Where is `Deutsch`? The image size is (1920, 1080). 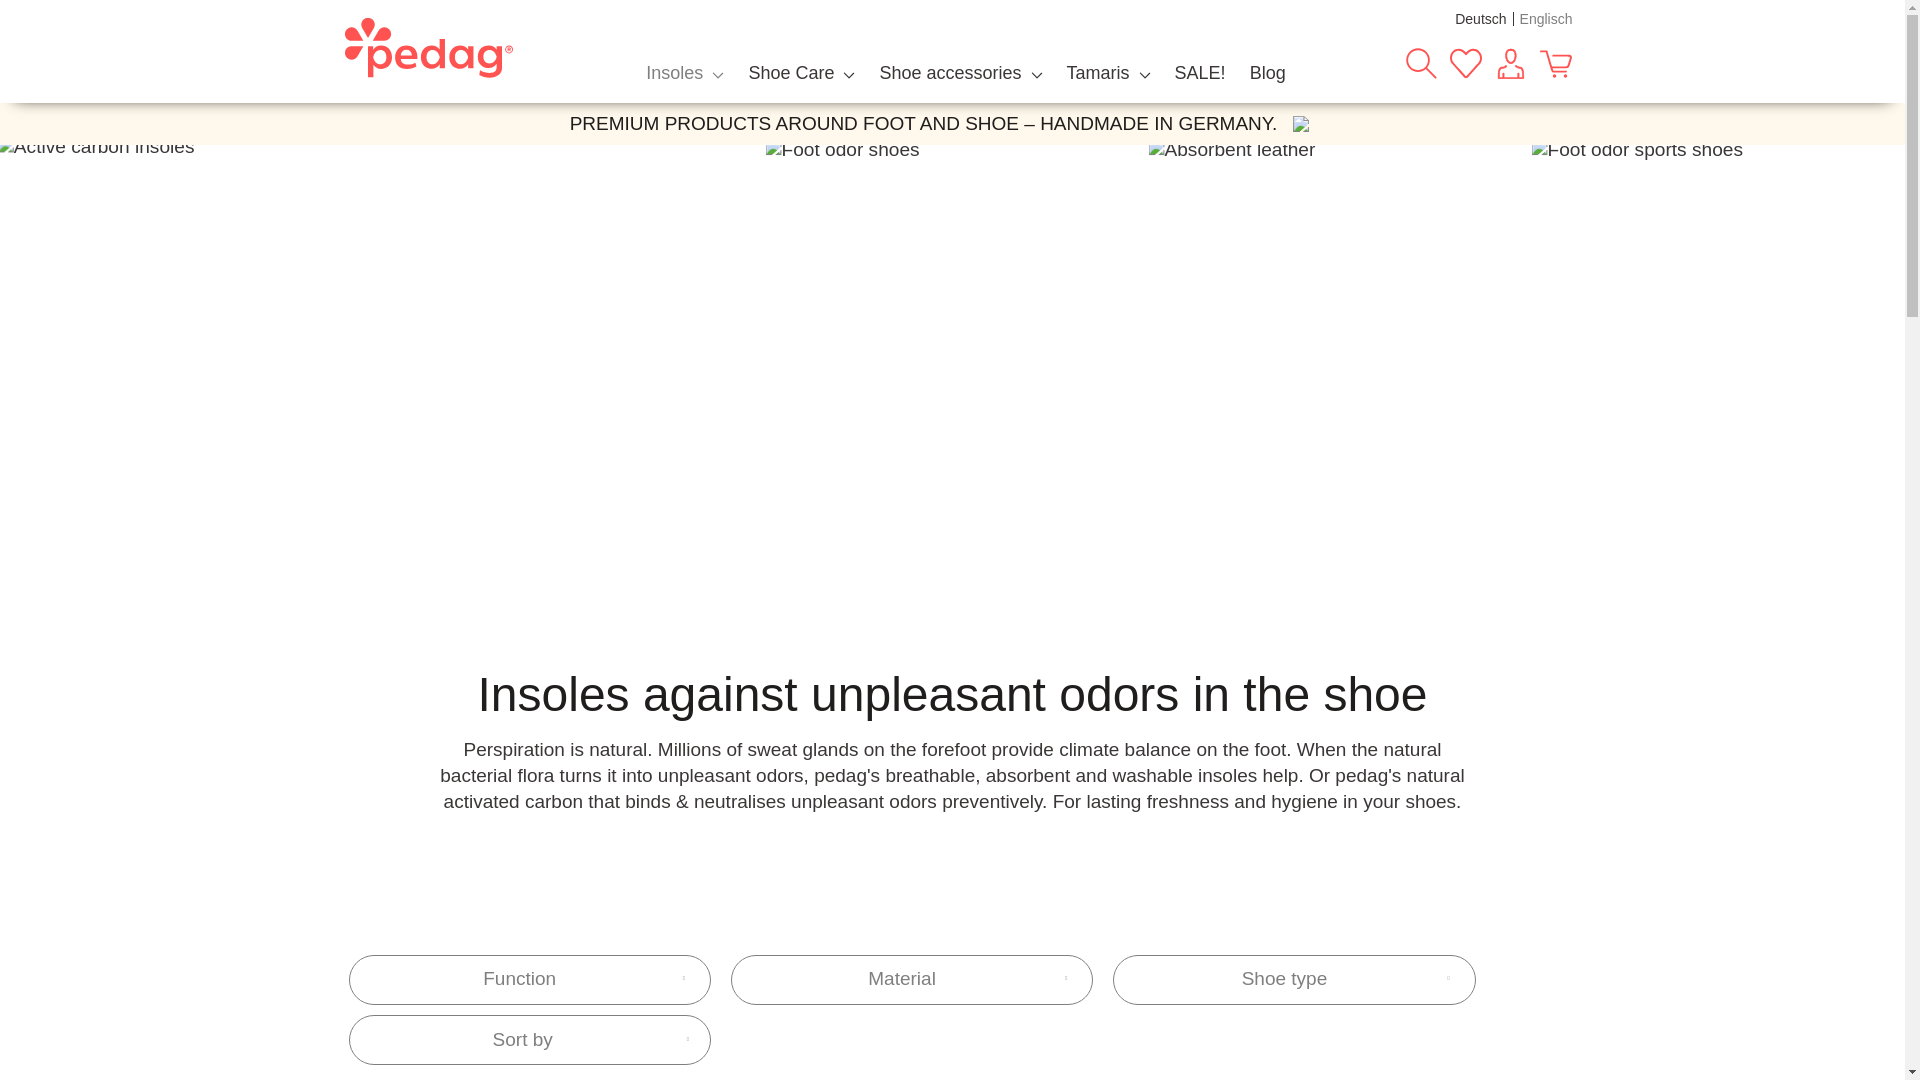 Deutsch is located at coordinates (1480, 18).